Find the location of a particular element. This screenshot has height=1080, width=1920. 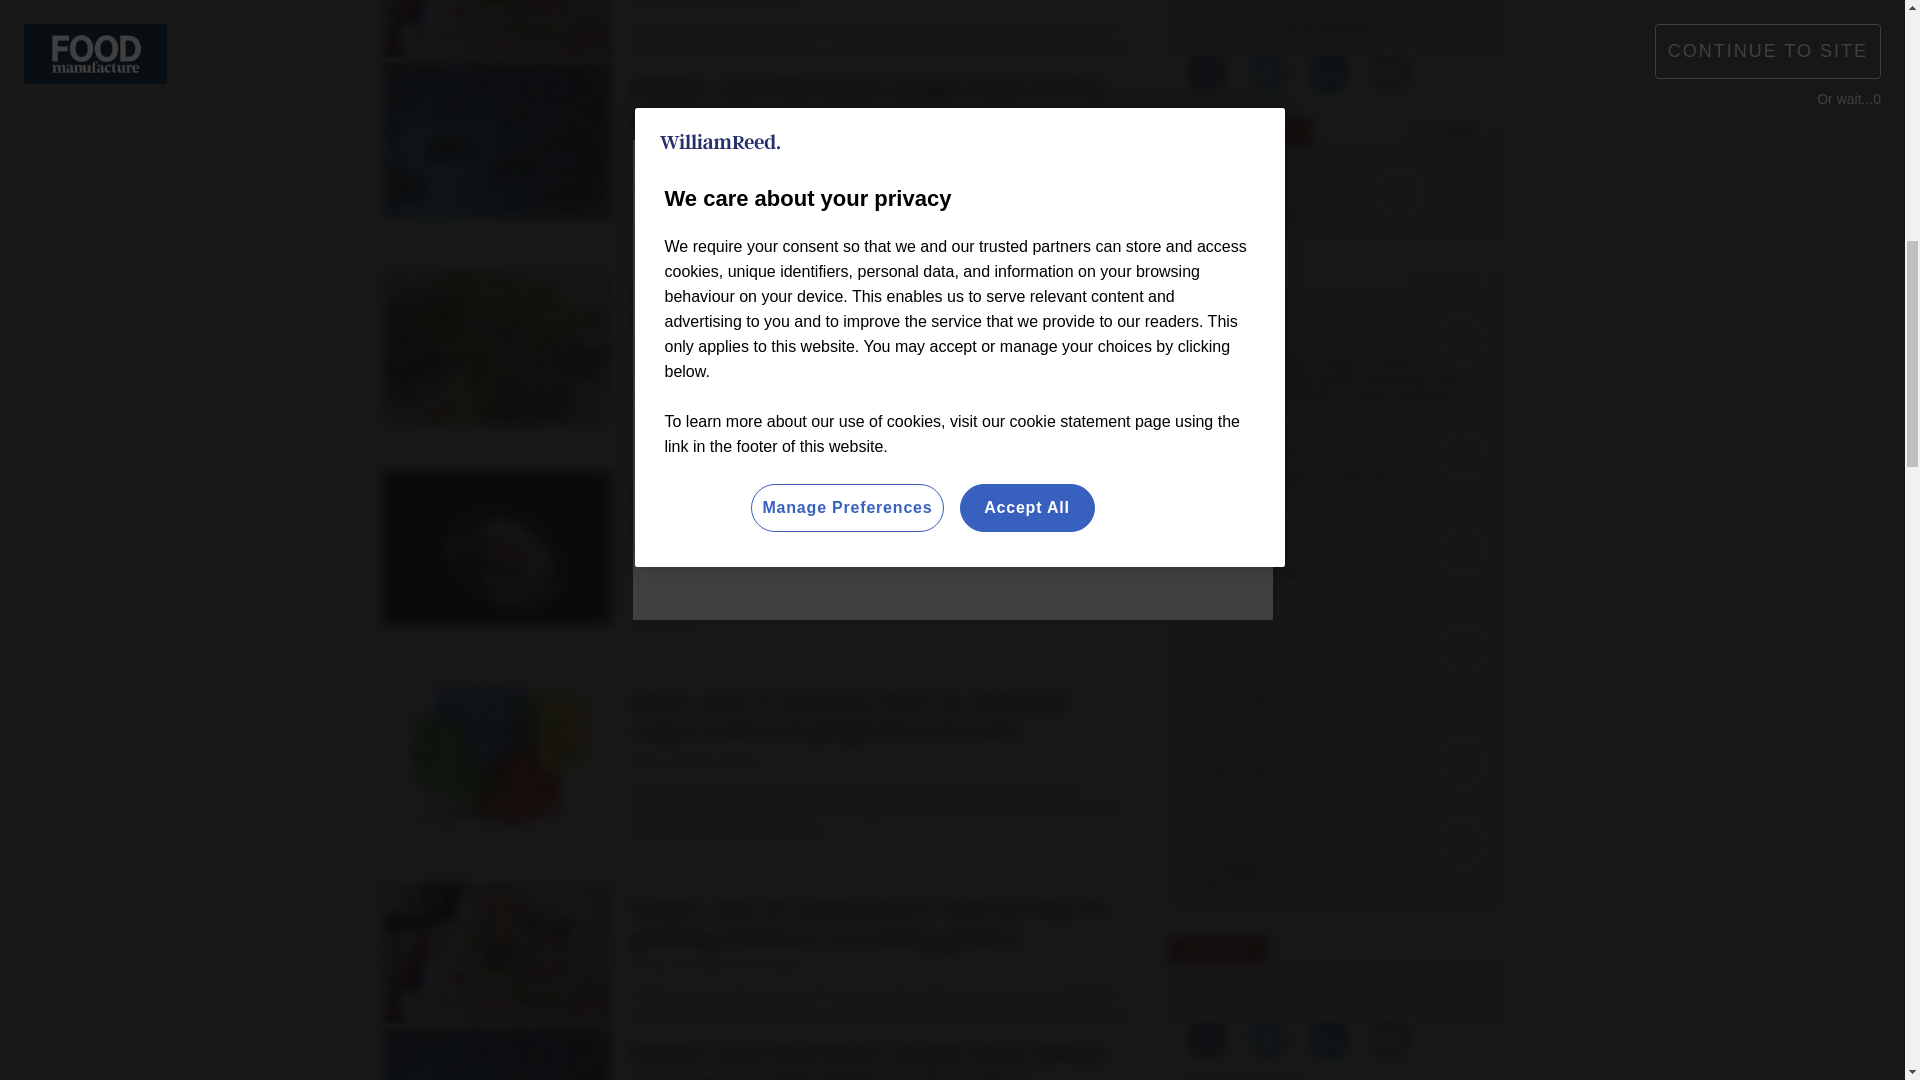

3rd party ad content is located at coordinates (224, 104).